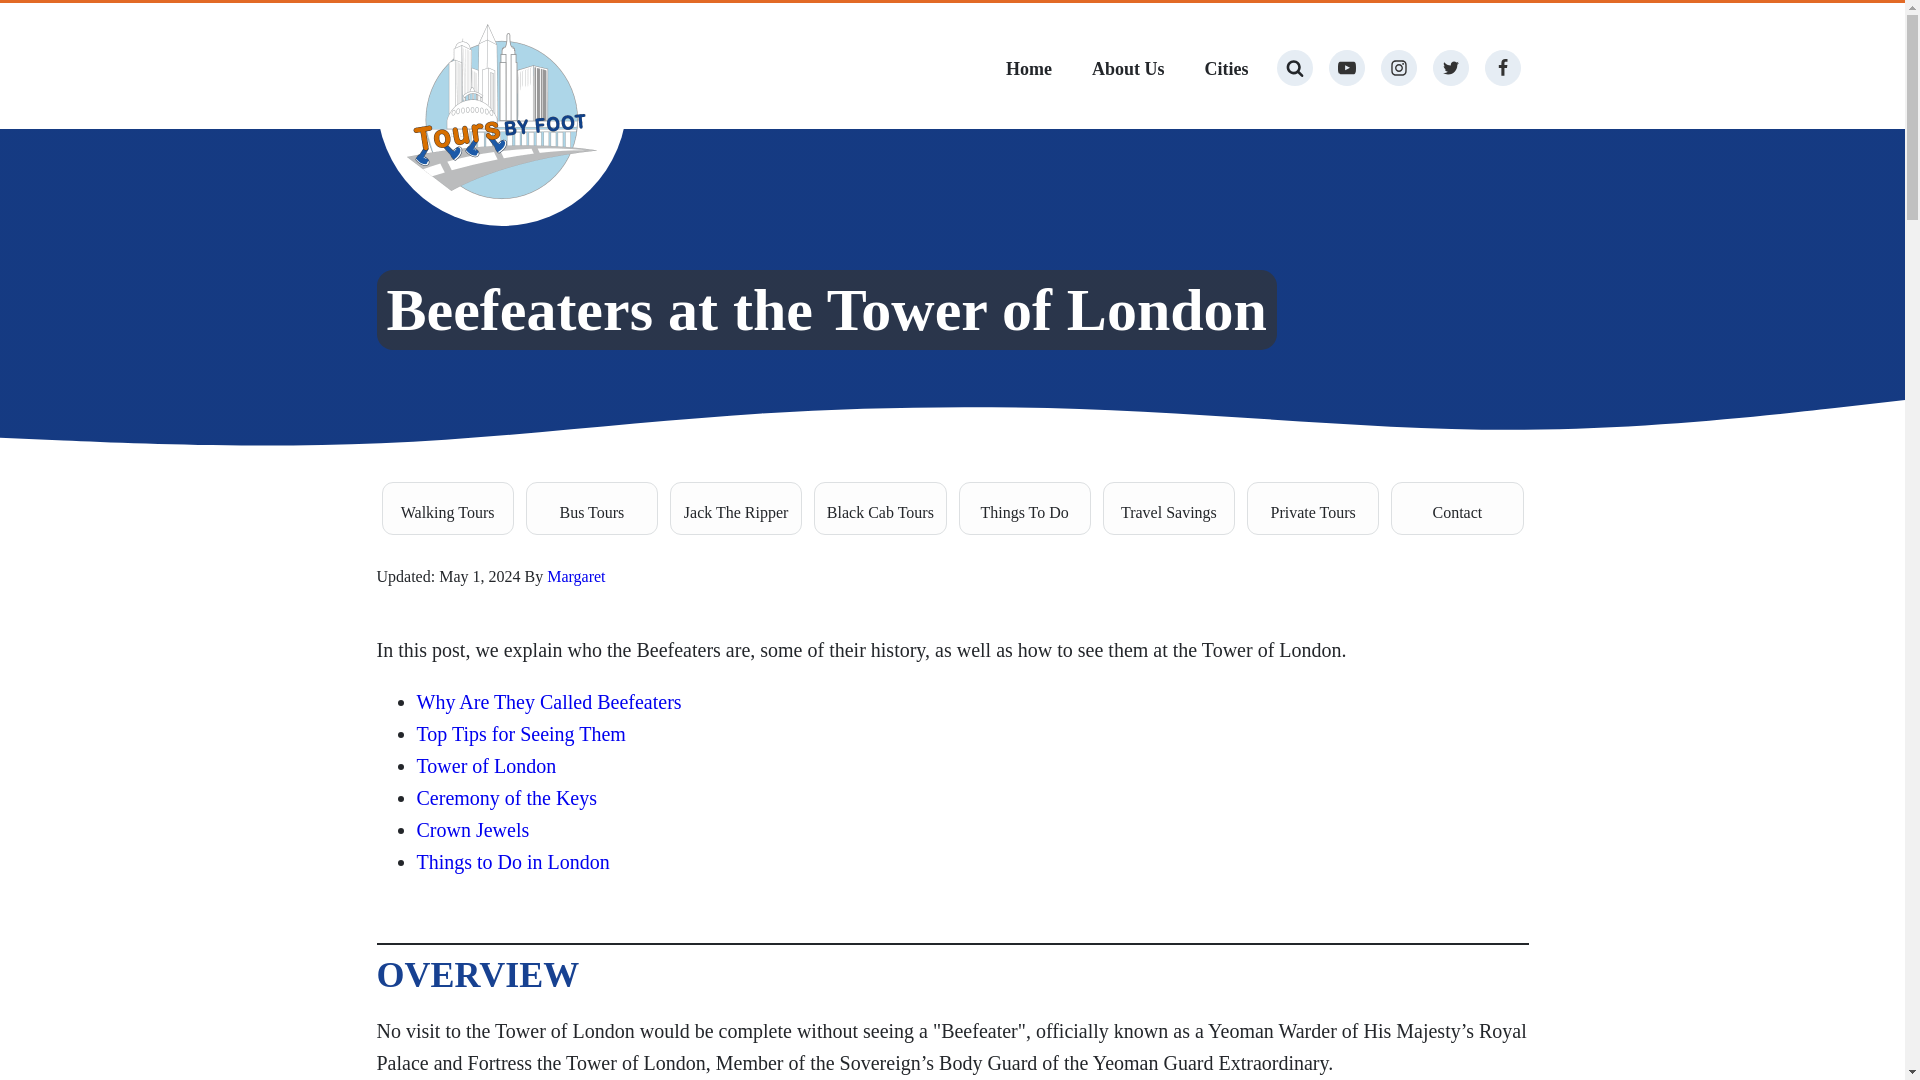  Describe the element at coordinates (592, 508) in the screenshot. I see `Bus Tours` at that location.